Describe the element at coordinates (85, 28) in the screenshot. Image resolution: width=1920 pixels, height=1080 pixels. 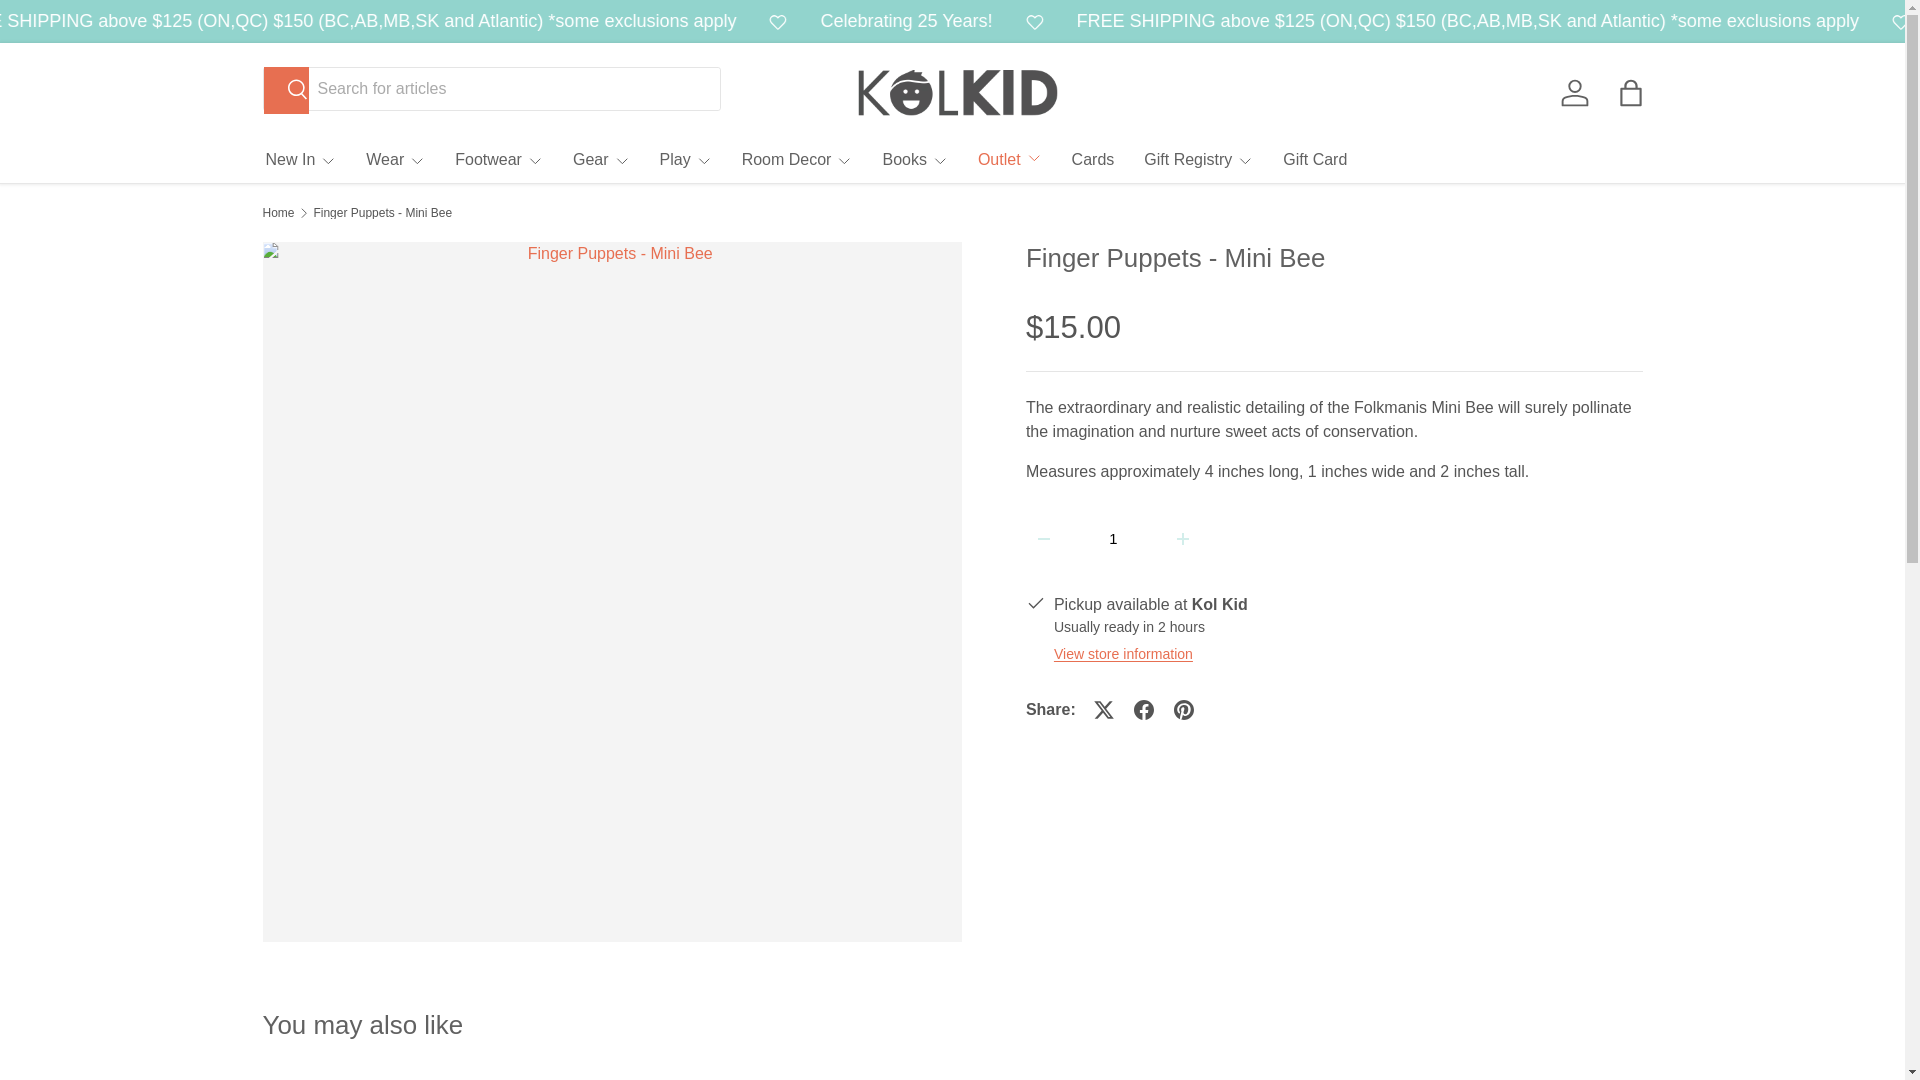
I see `Skip to content` at that location.